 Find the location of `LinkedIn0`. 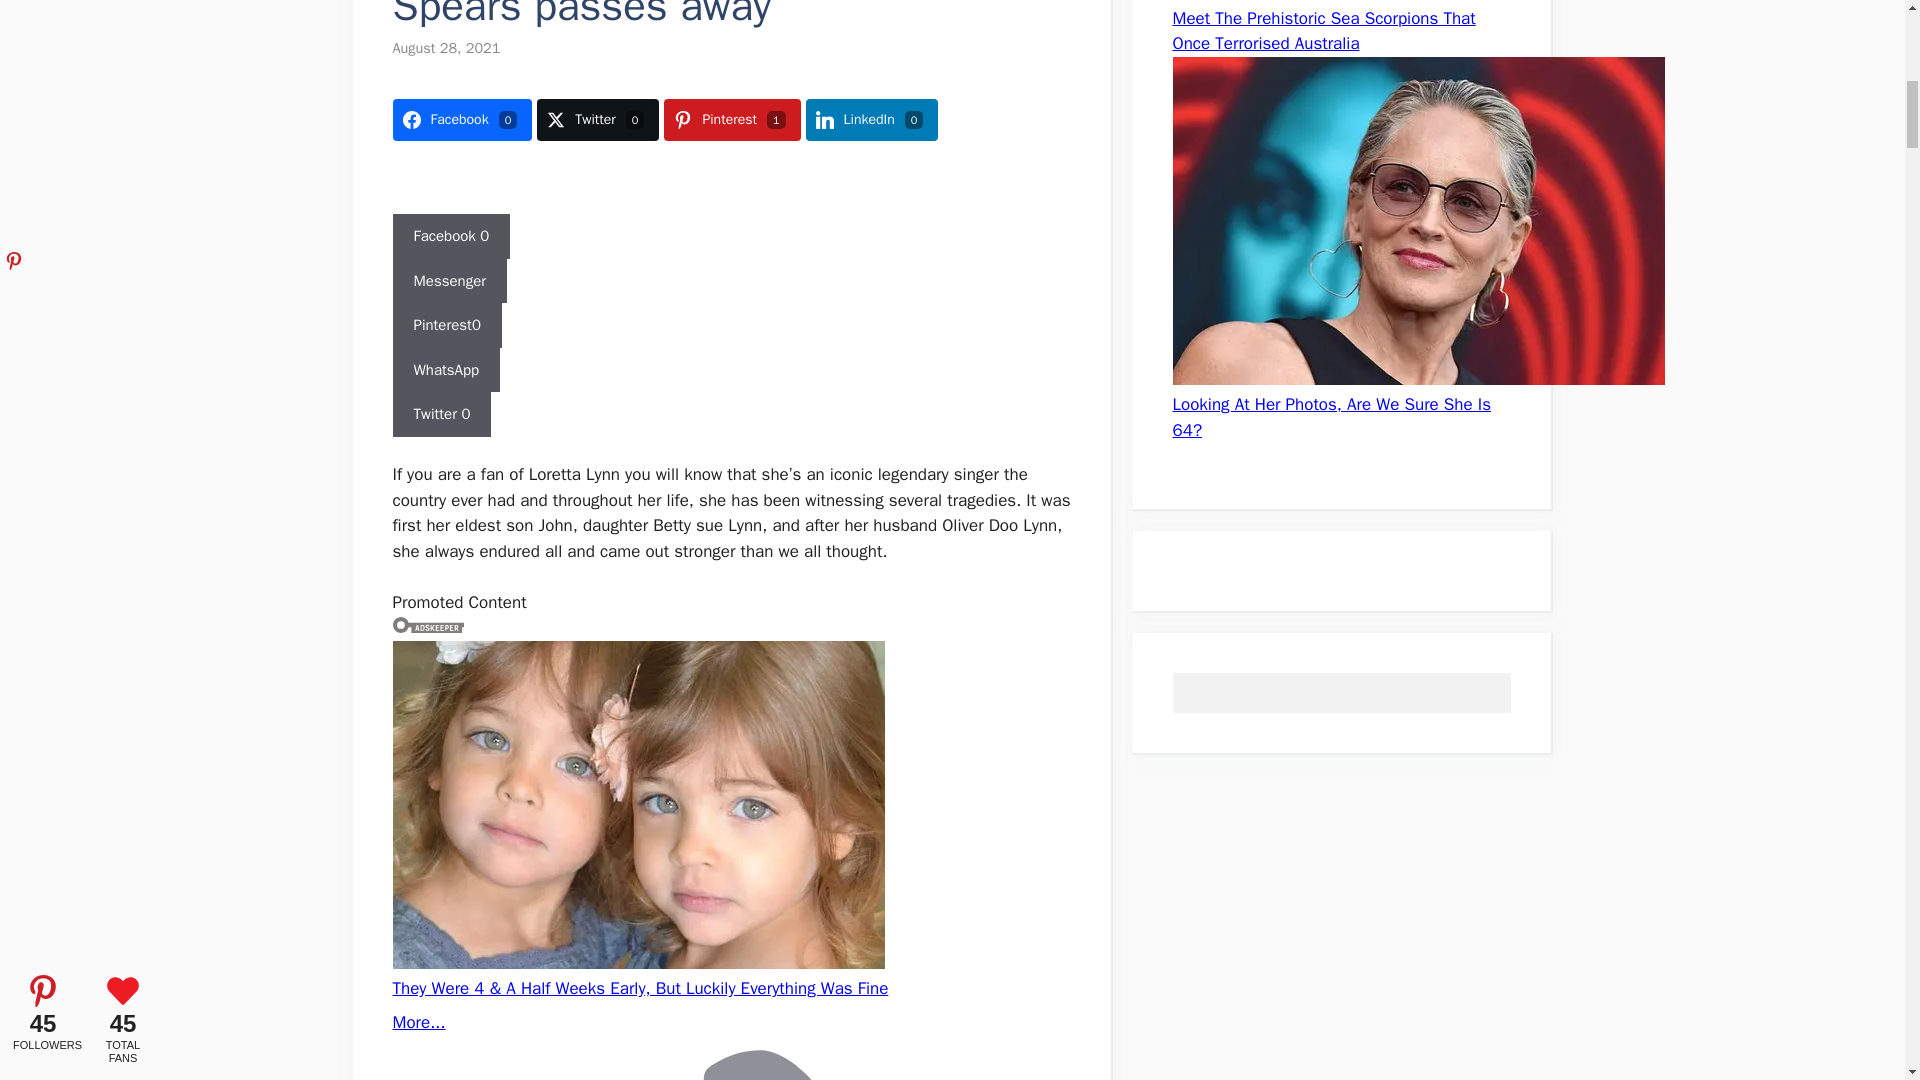

LinkedIn0 is located at coordinates (872, 120).